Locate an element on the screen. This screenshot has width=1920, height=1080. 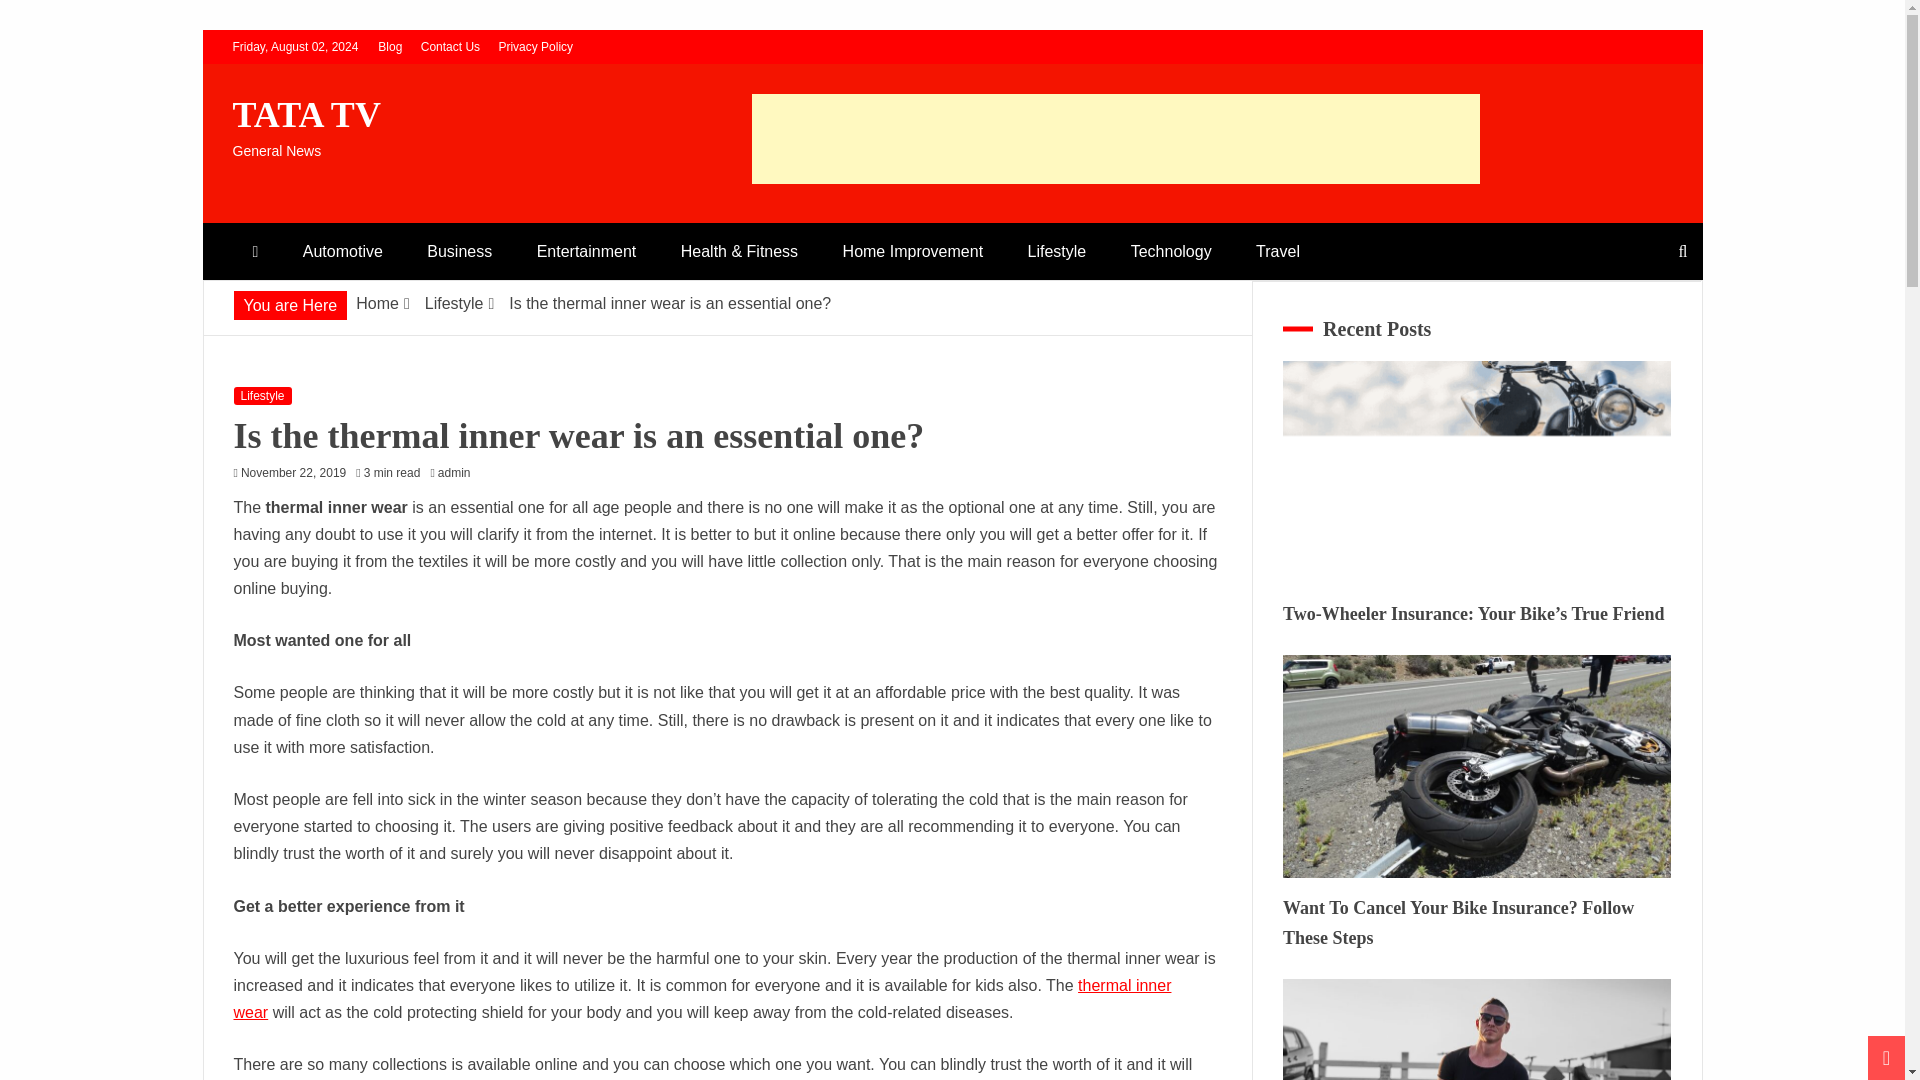
Automotive is located at coordinates (342, 250).